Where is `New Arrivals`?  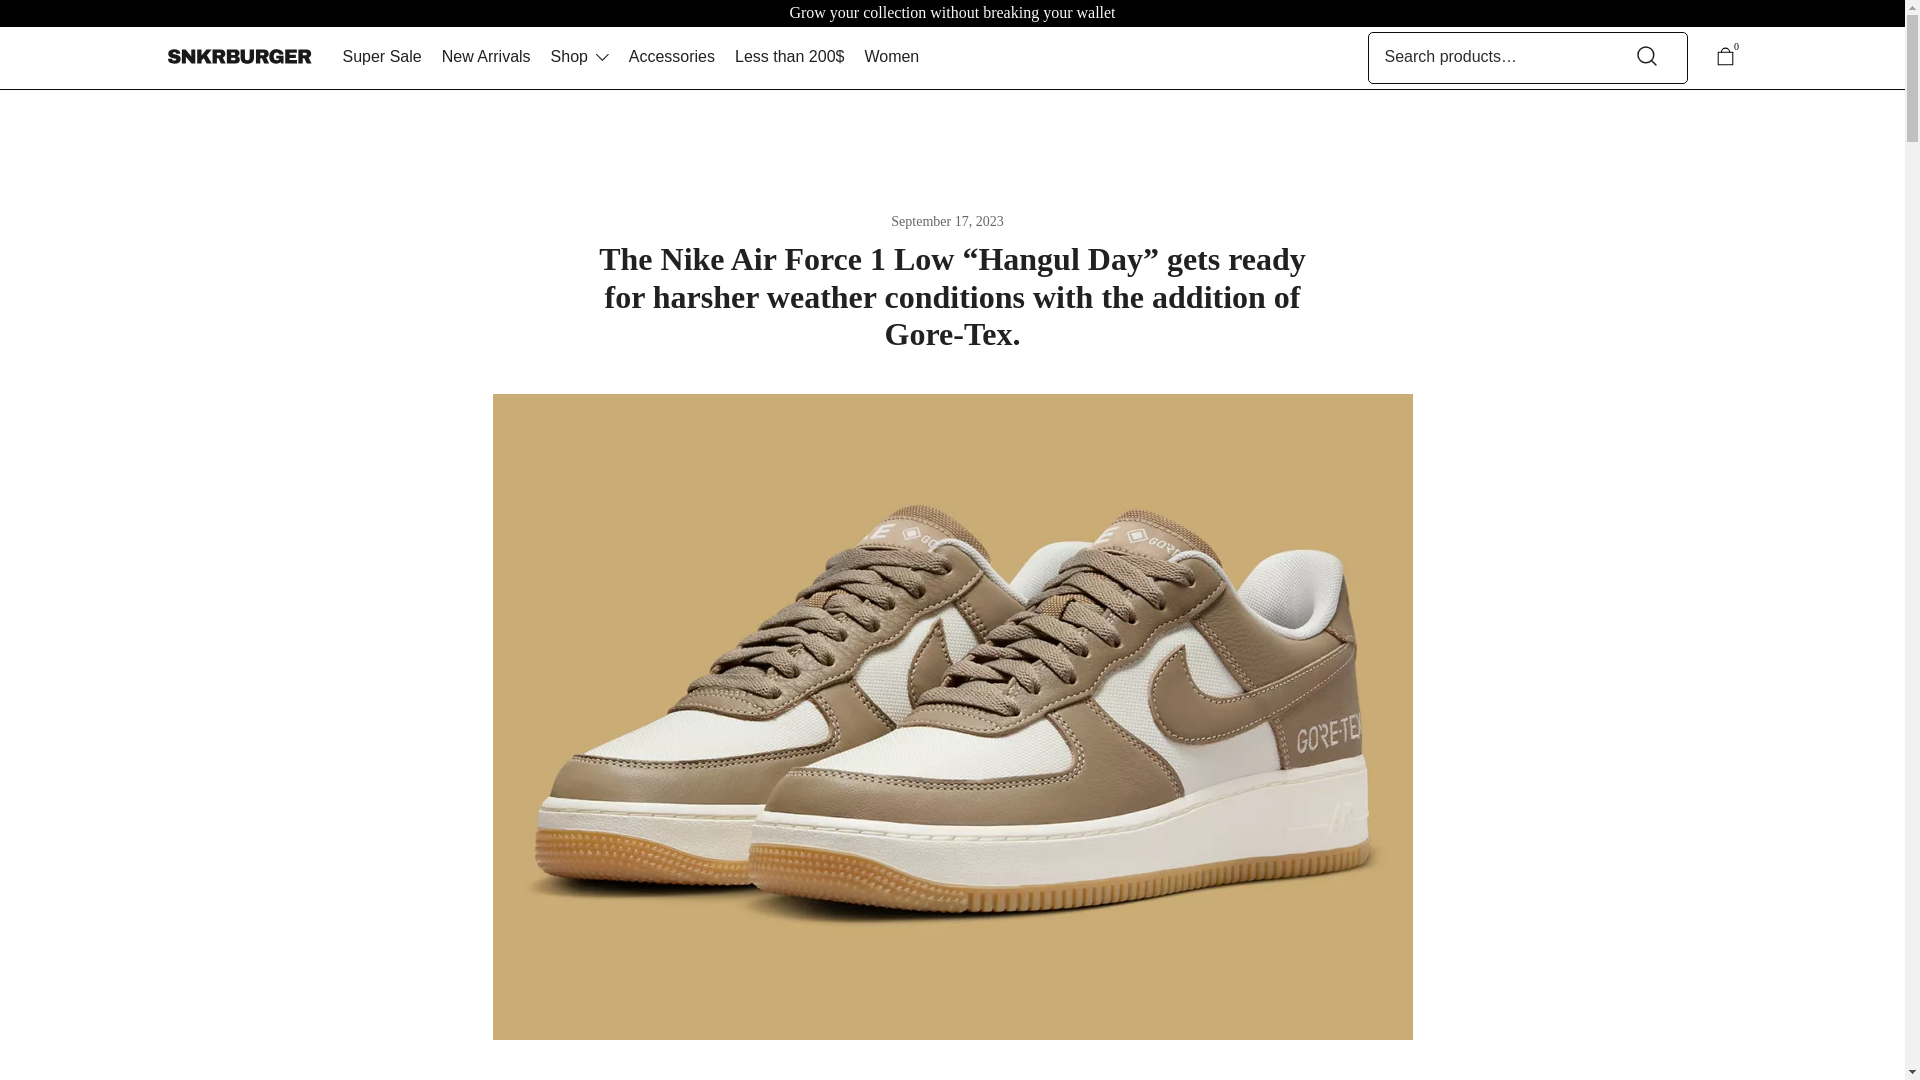 New Arrivals is located at coordinates (486, 57).